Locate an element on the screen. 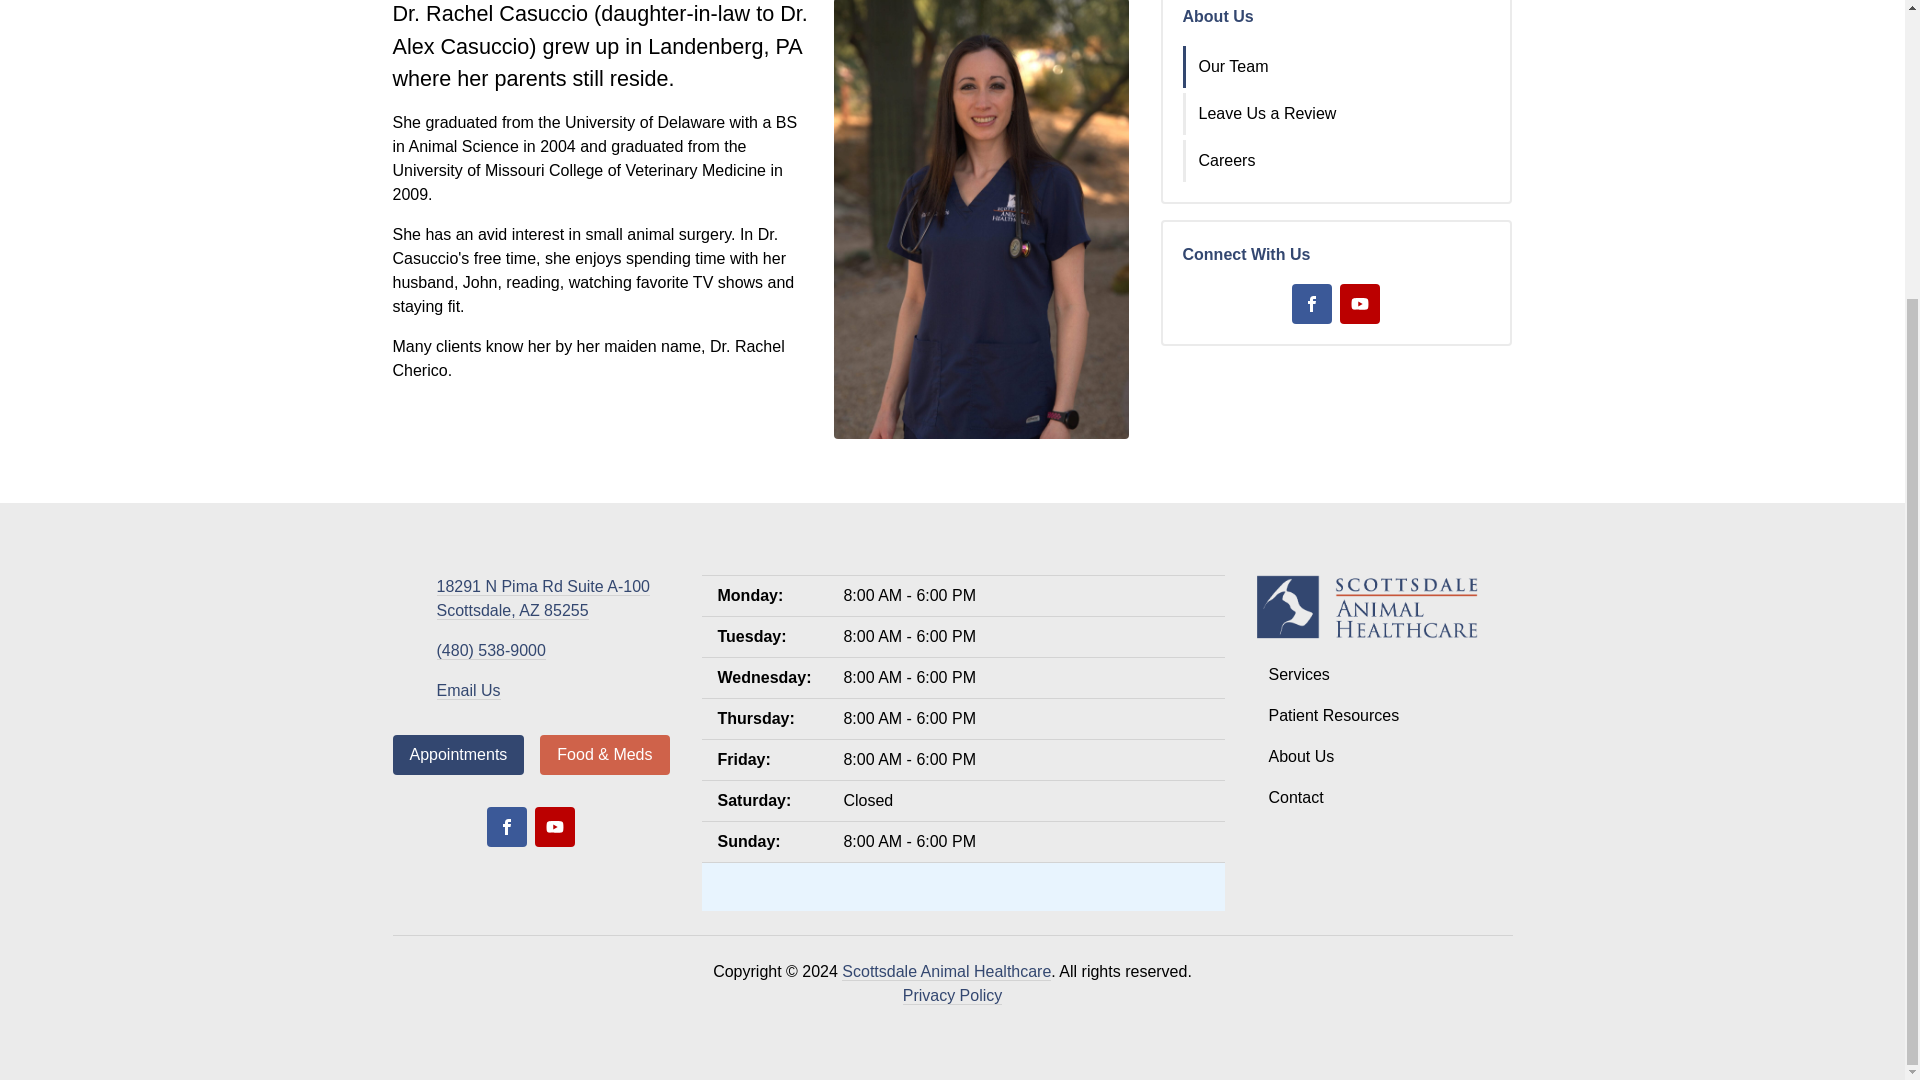 The width and height of the screenshot is (1920, 1080). Youtube is located at coordinates (1218, 16).